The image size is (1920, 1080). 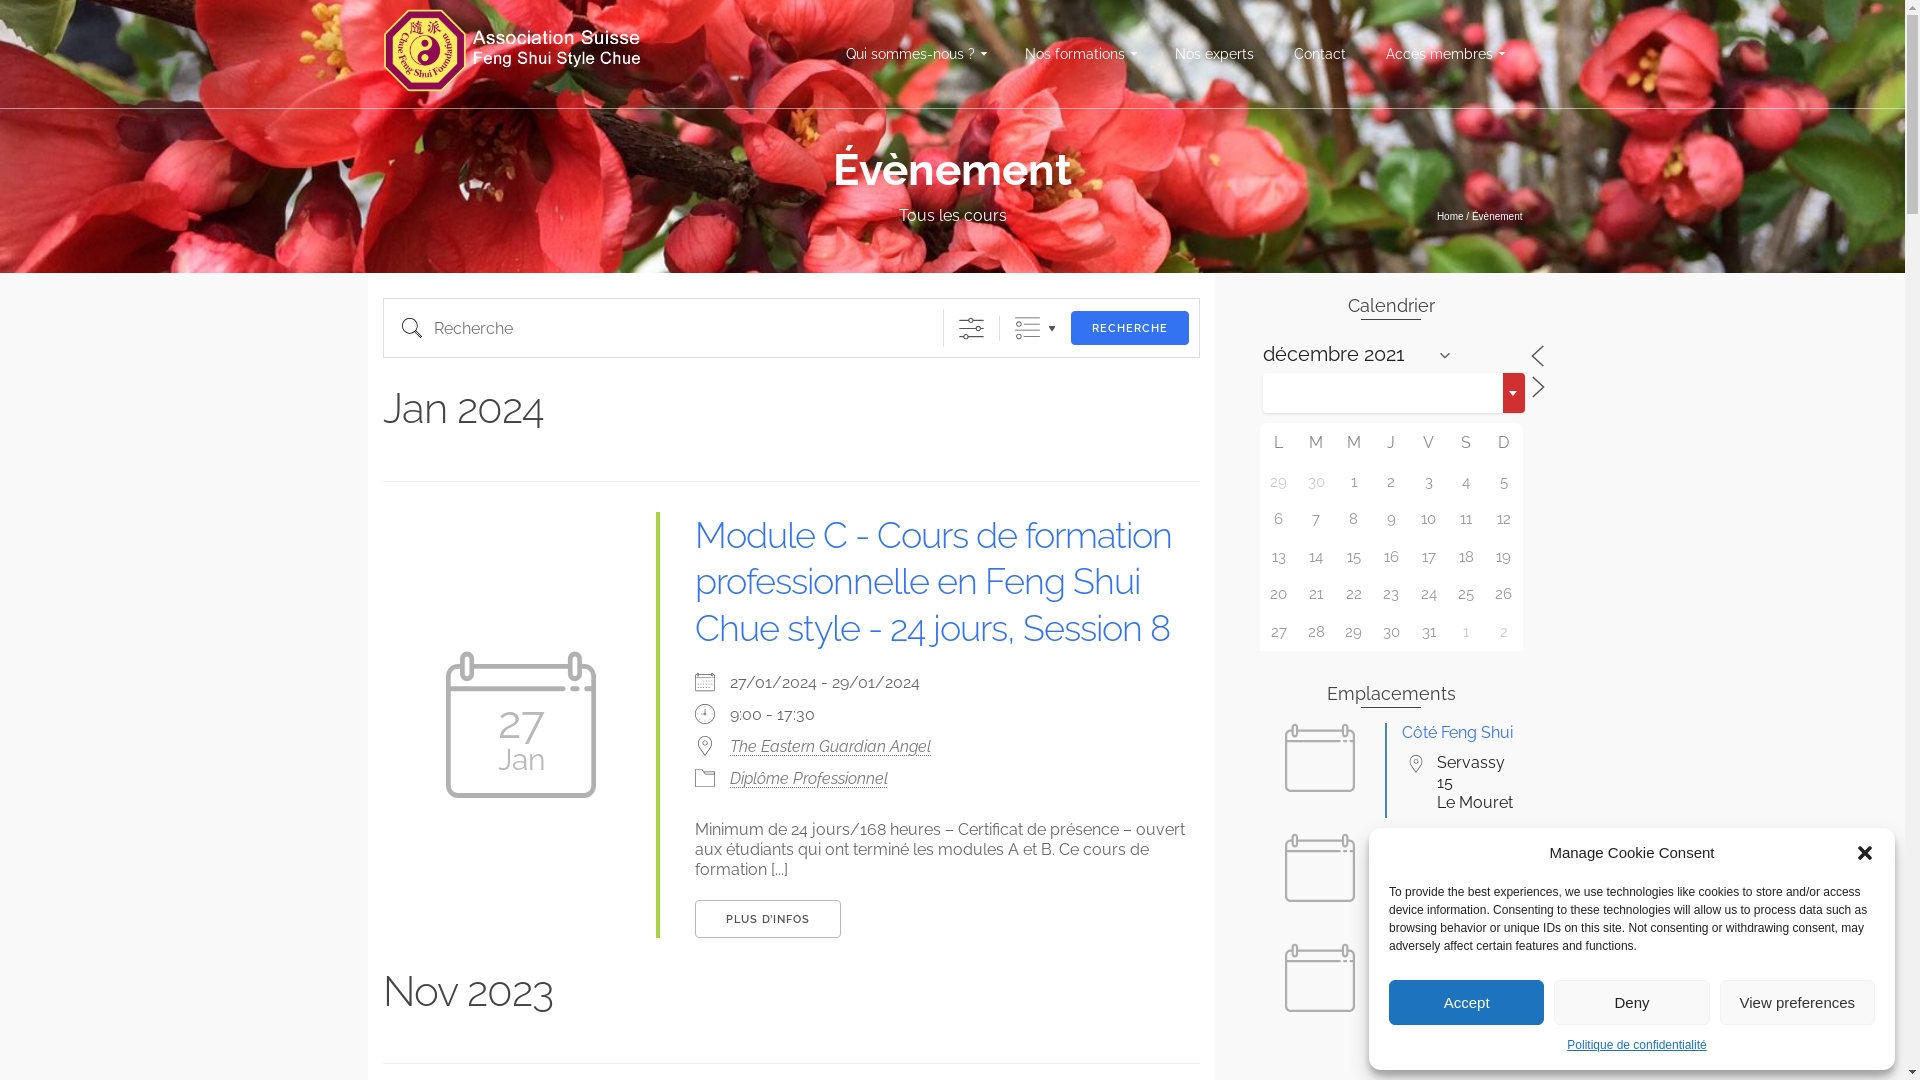 What do you see at coordinates (1798, 1002) in the screenshot?
I see `View preferences` at bounding box center [1798, 1002].